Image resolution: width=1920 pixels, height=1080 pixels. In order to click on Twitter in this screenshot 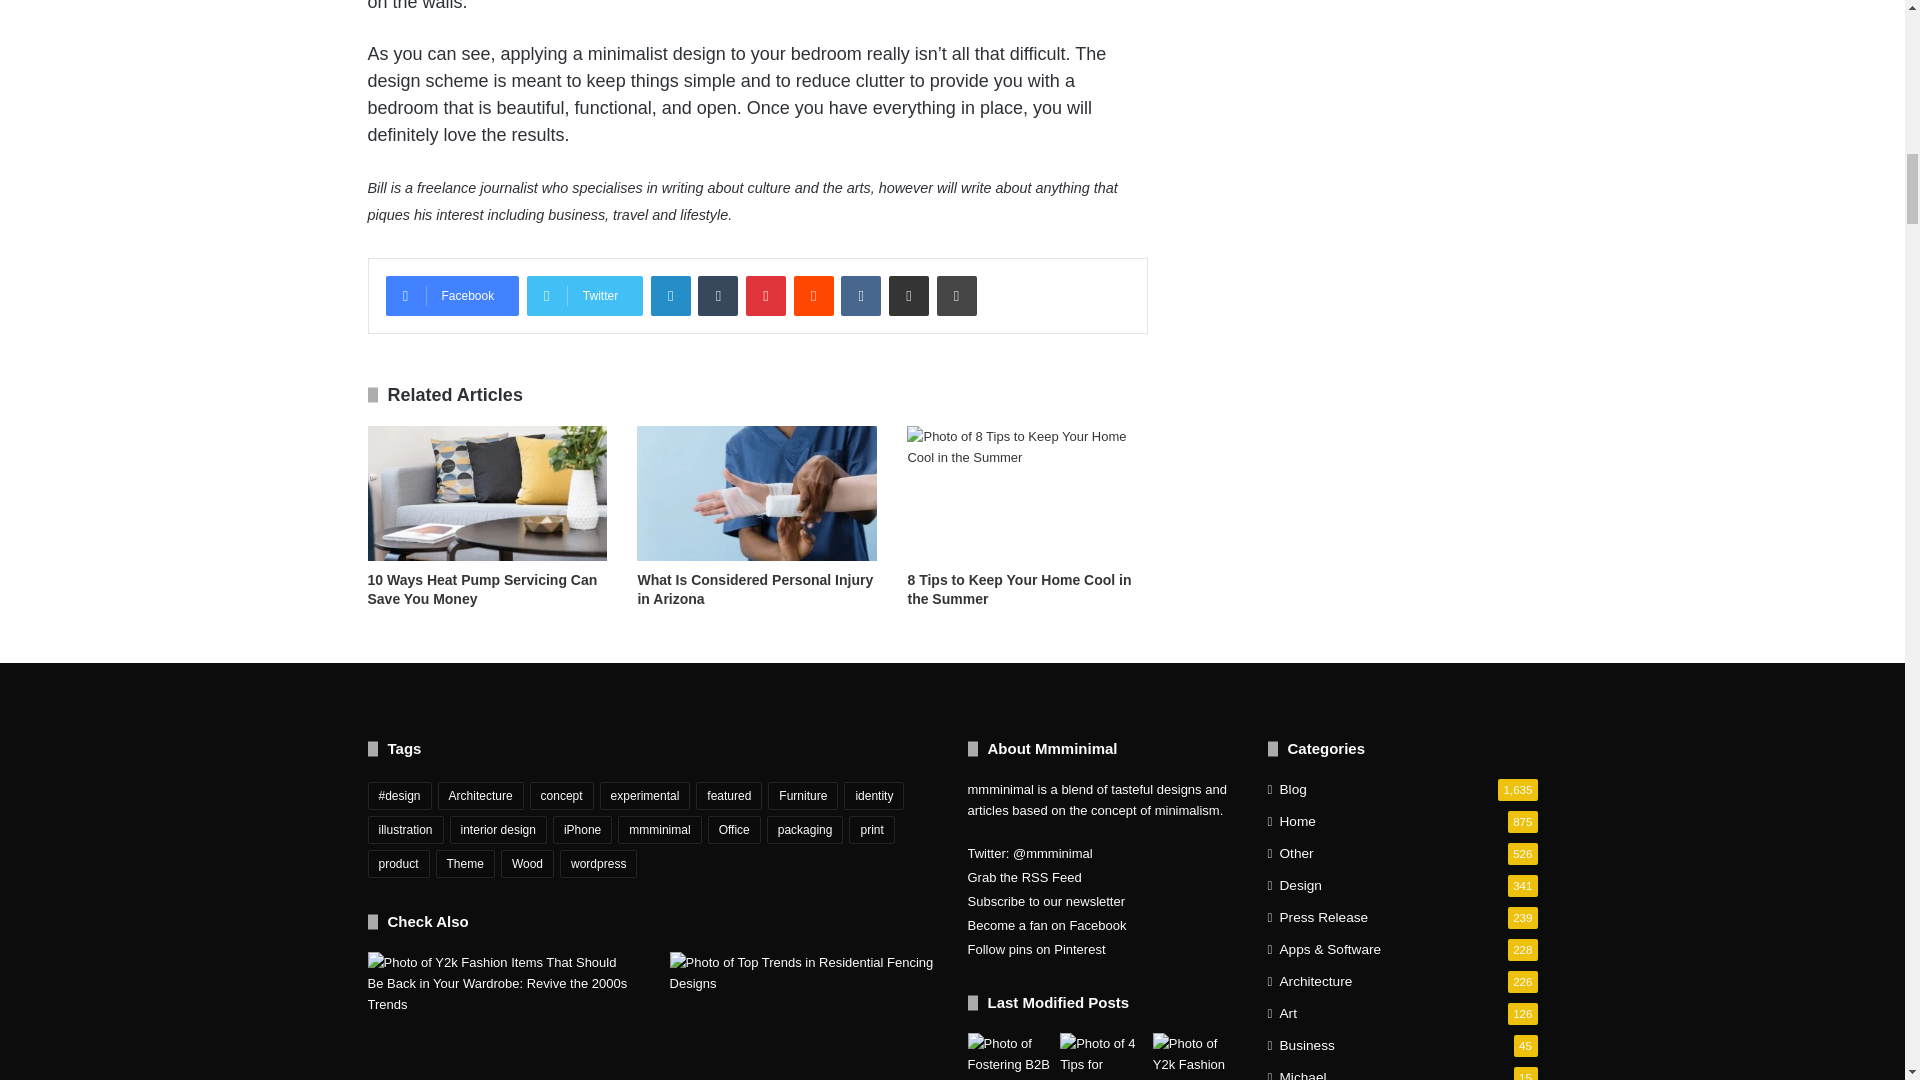, I will do `click(584, 296)`.